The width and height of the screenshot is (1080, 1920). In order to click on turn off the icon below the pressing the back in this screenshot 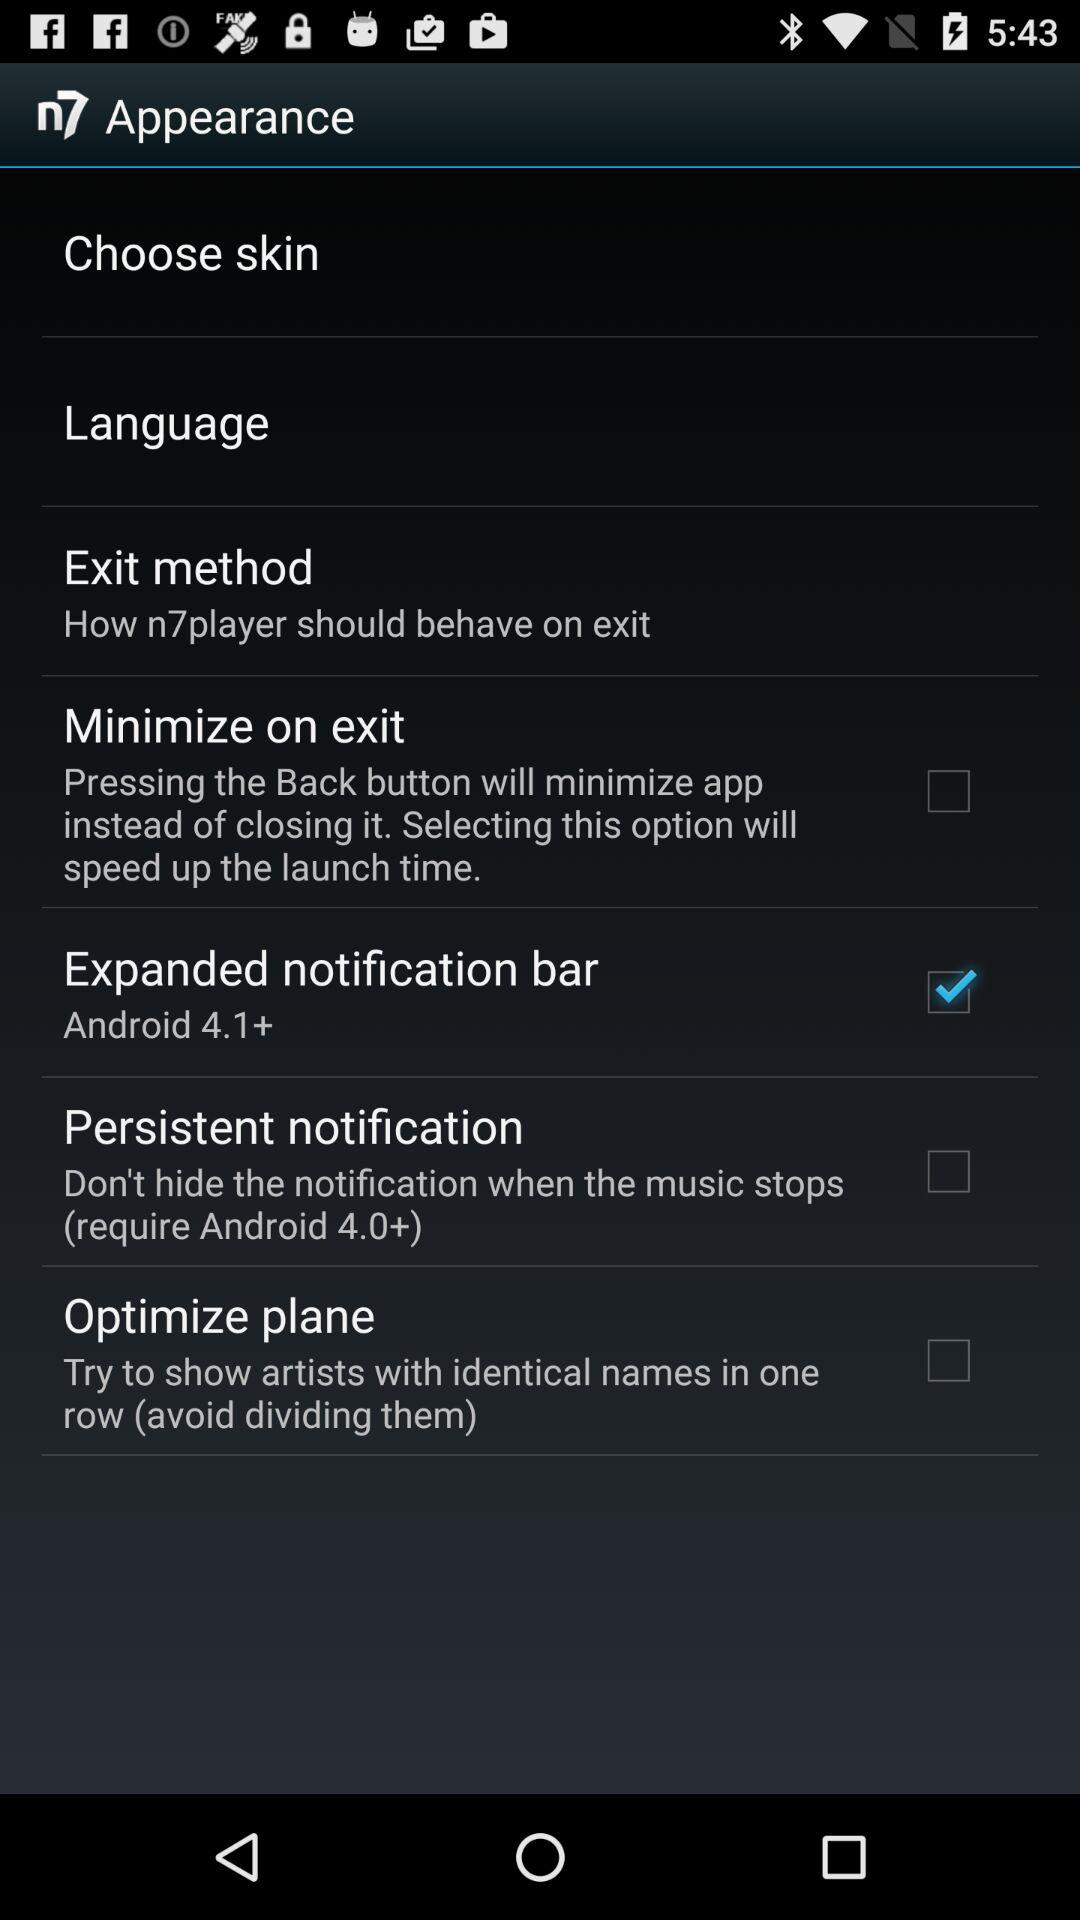, I will do `click(330, 966)`.